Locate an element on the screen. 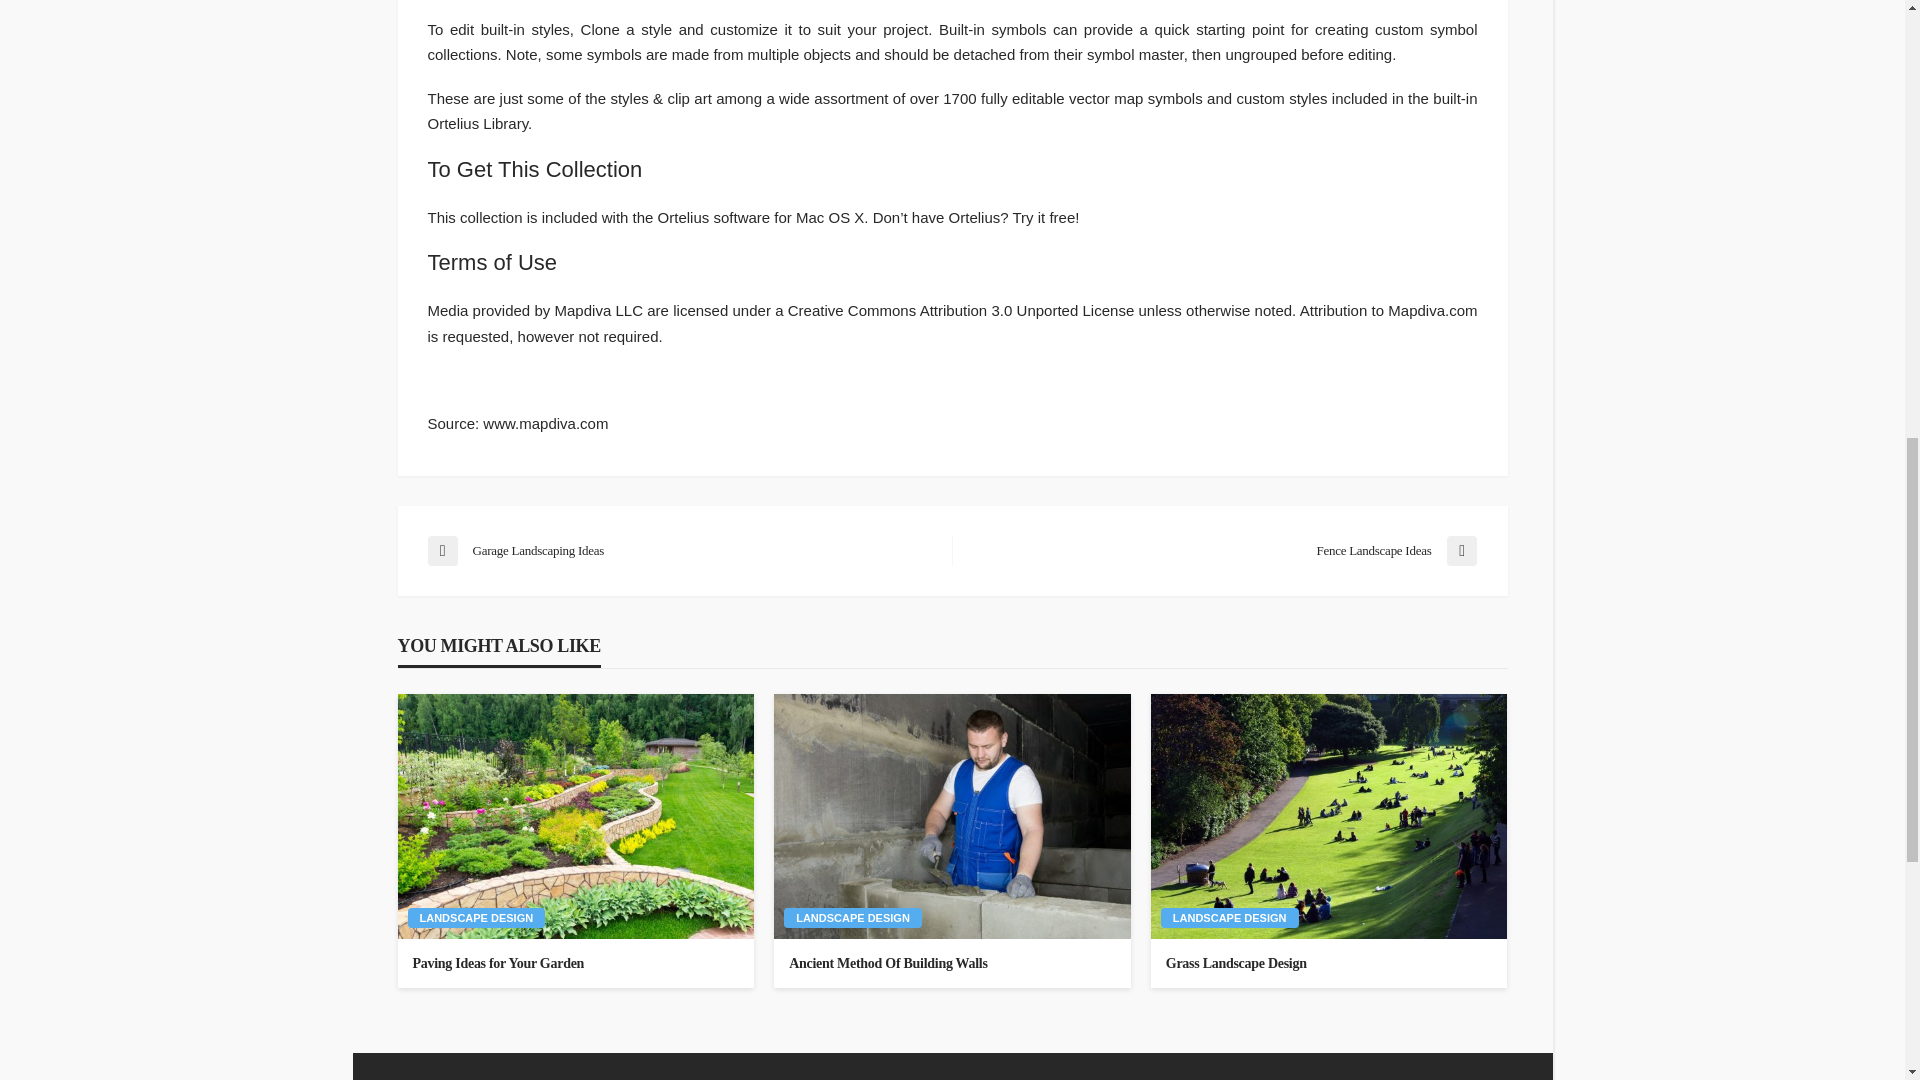  Ancient Method Of Building Walls is located at coordinates (952, 964).